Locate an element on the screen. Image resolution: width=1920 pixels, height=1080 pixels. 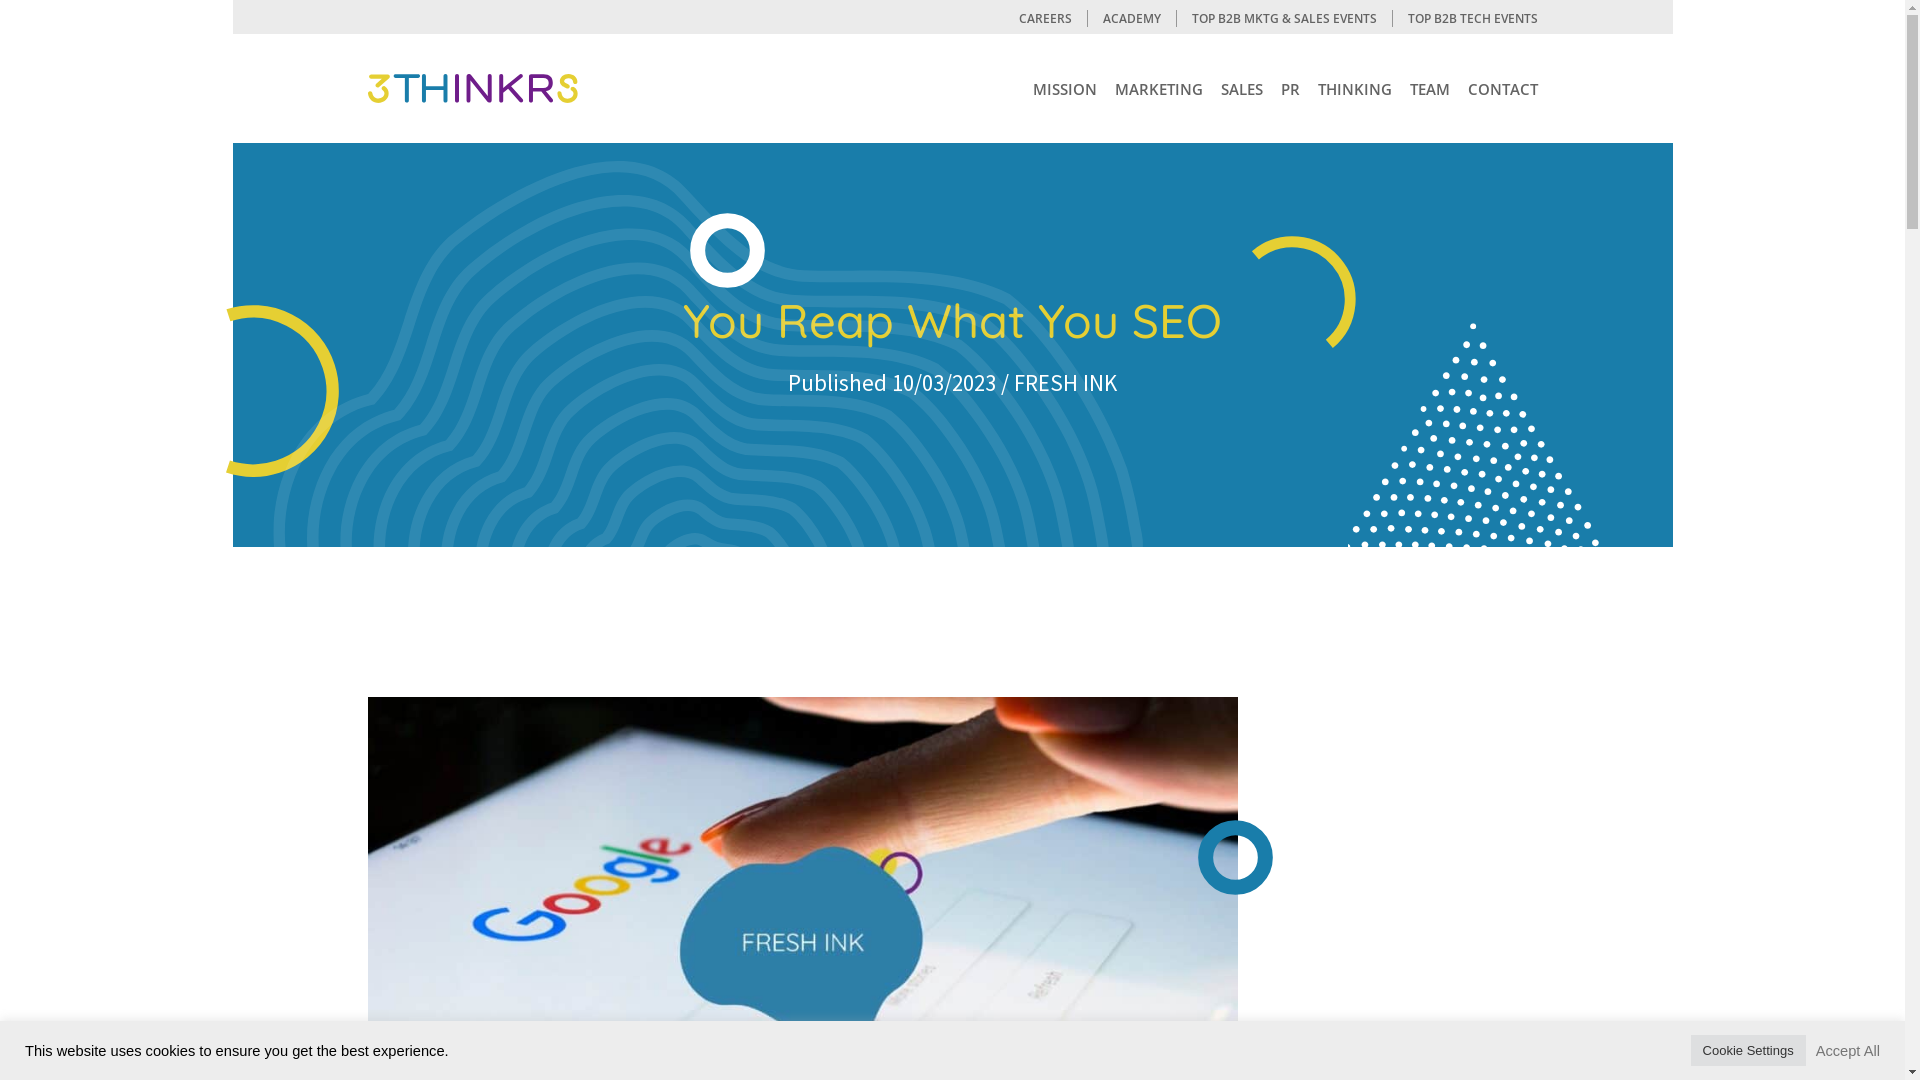
SALES is located at coordinates (1241, 88).